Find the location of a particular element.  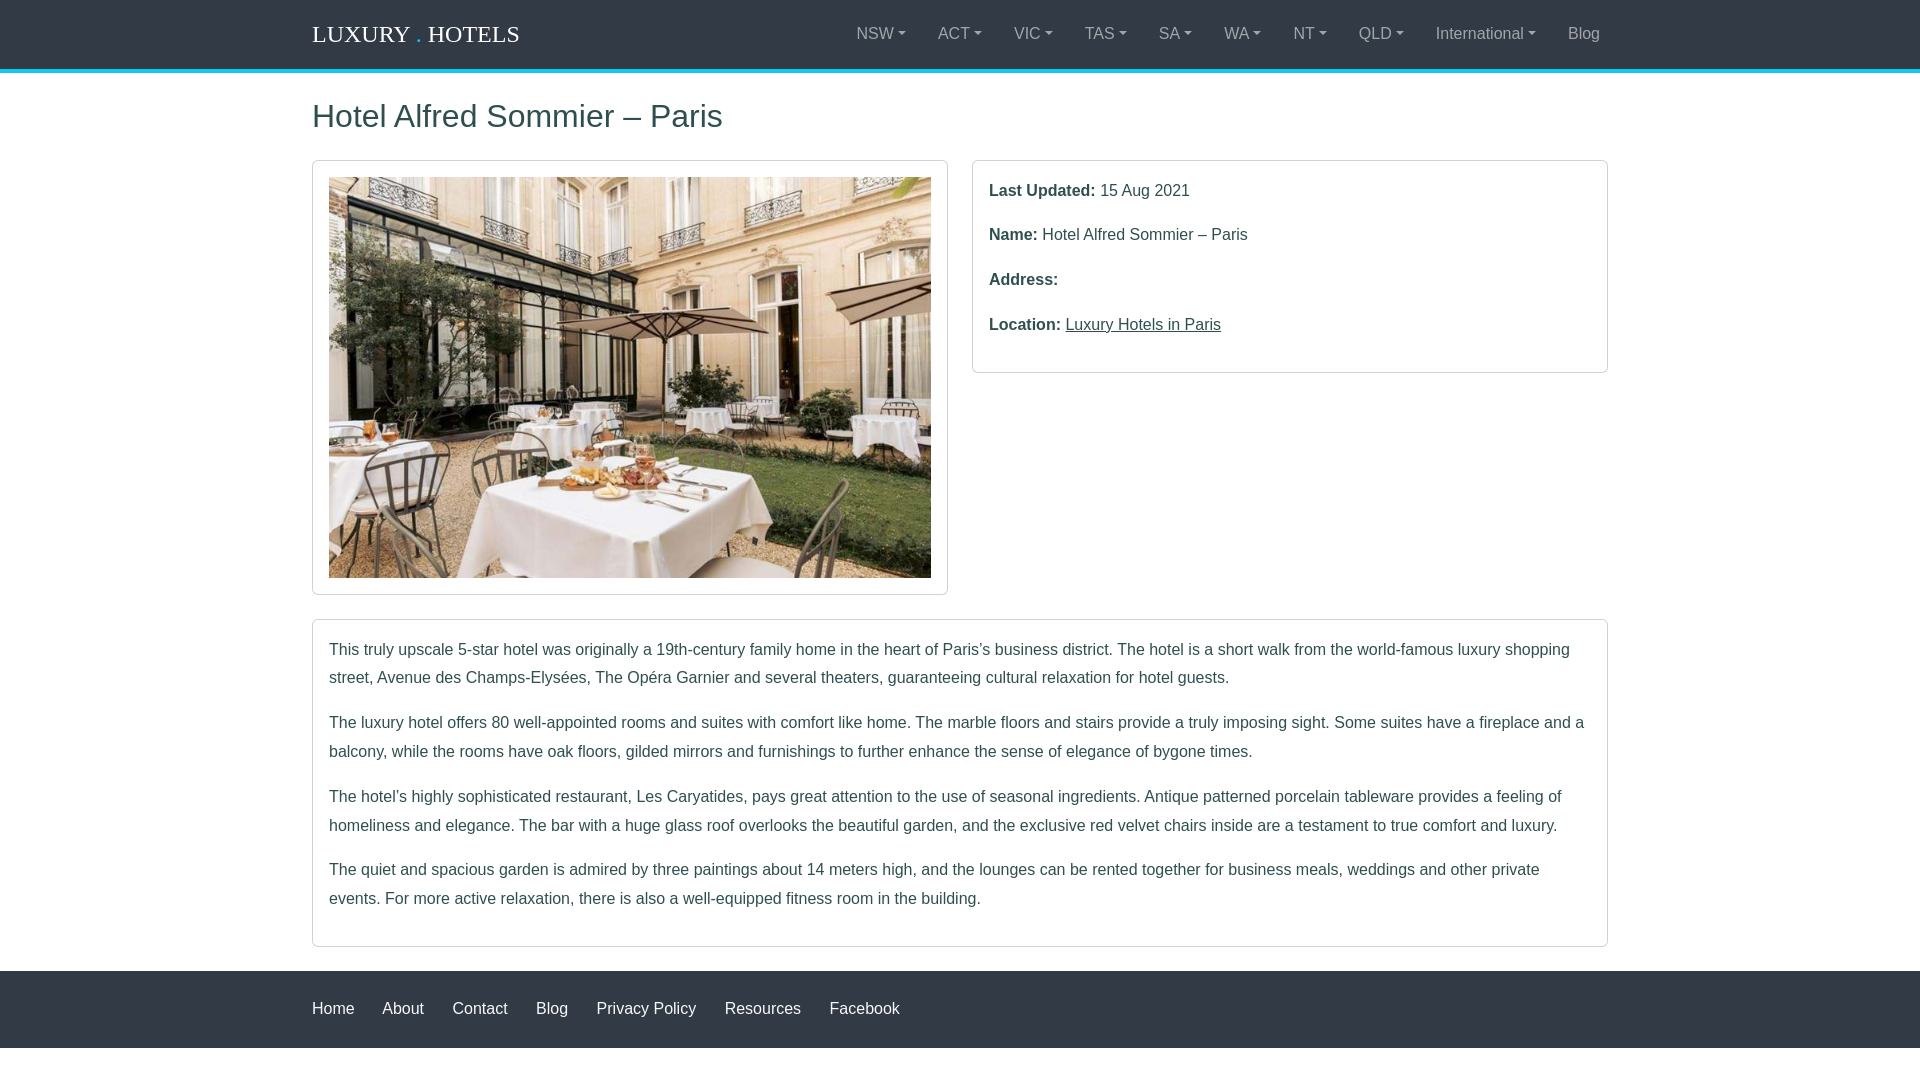

VIC is located at coordinates (1034, 34).